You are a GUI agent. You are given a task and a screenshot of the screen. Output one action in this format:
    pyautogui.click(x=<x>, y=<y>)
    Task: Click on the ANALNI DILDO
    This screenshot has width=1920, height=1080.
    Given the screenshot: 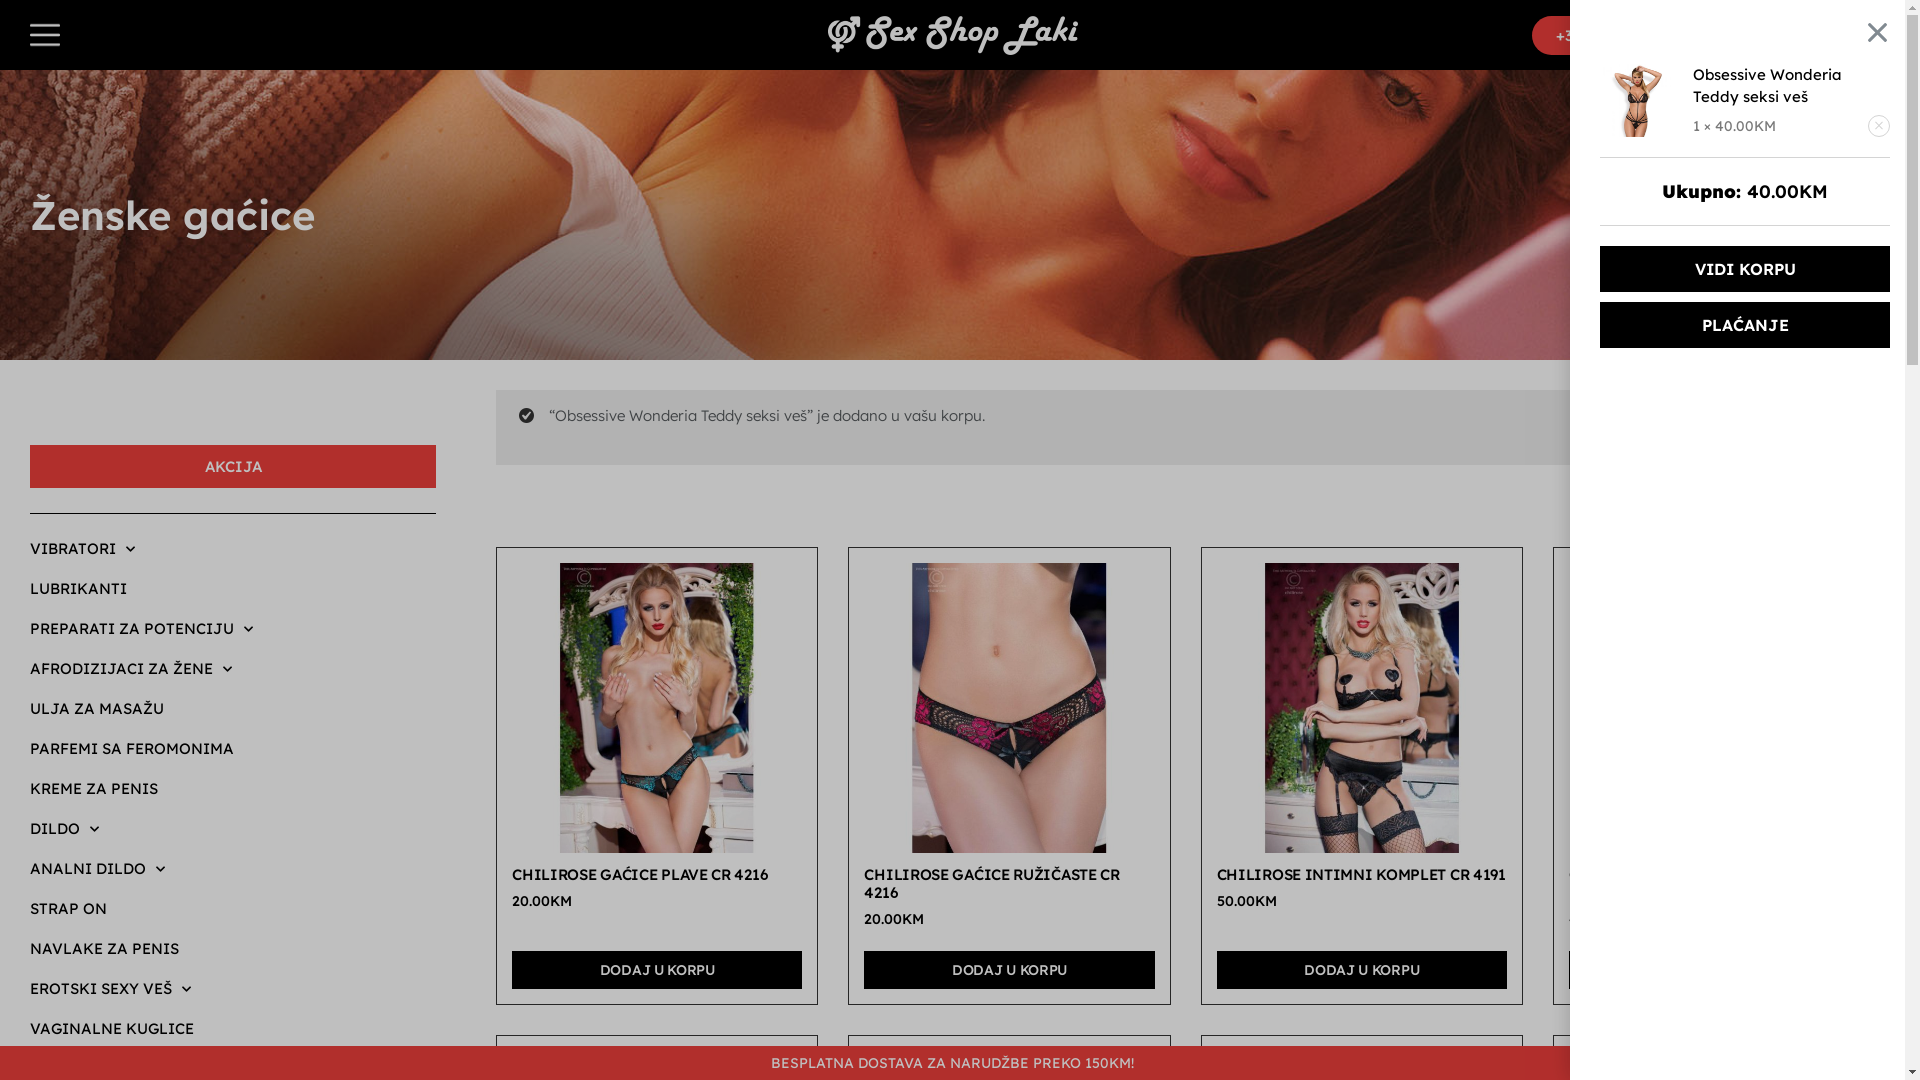 What is the action you would take?
    pyautogui.click(x=233, y=869)
    